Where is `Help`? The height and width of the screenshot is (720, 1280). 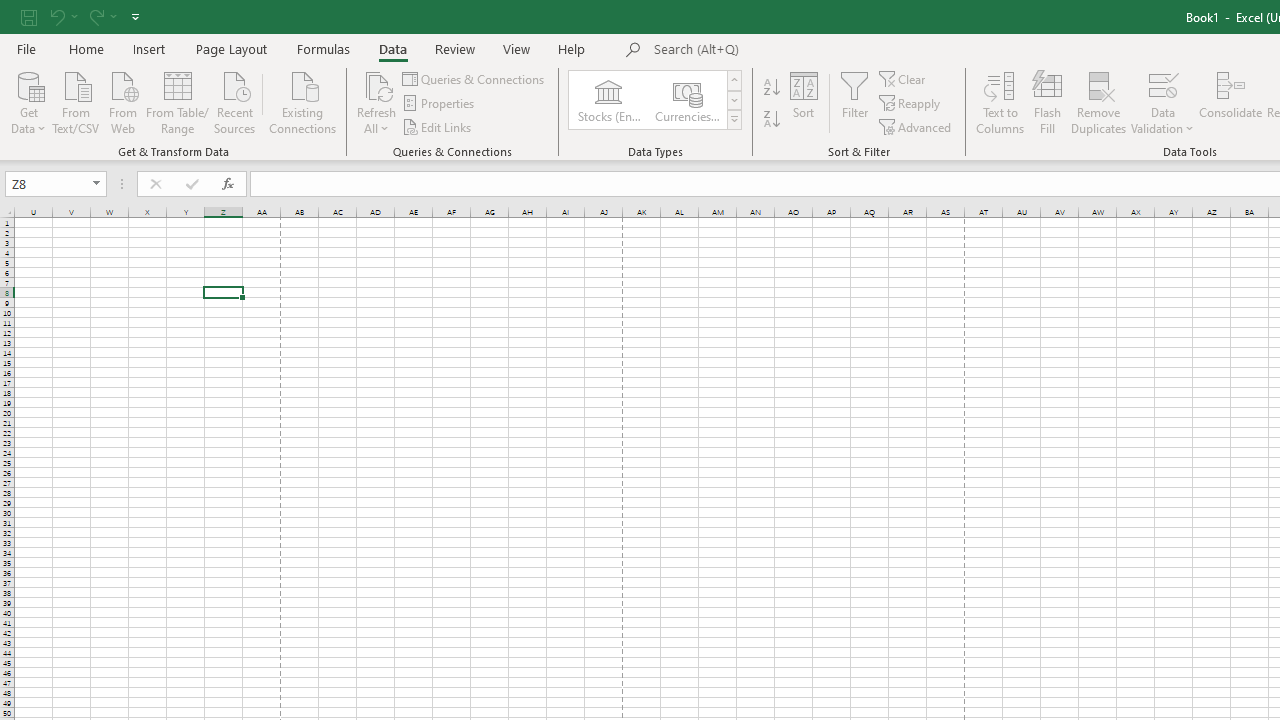 Help is located at coordinates (572, 48).